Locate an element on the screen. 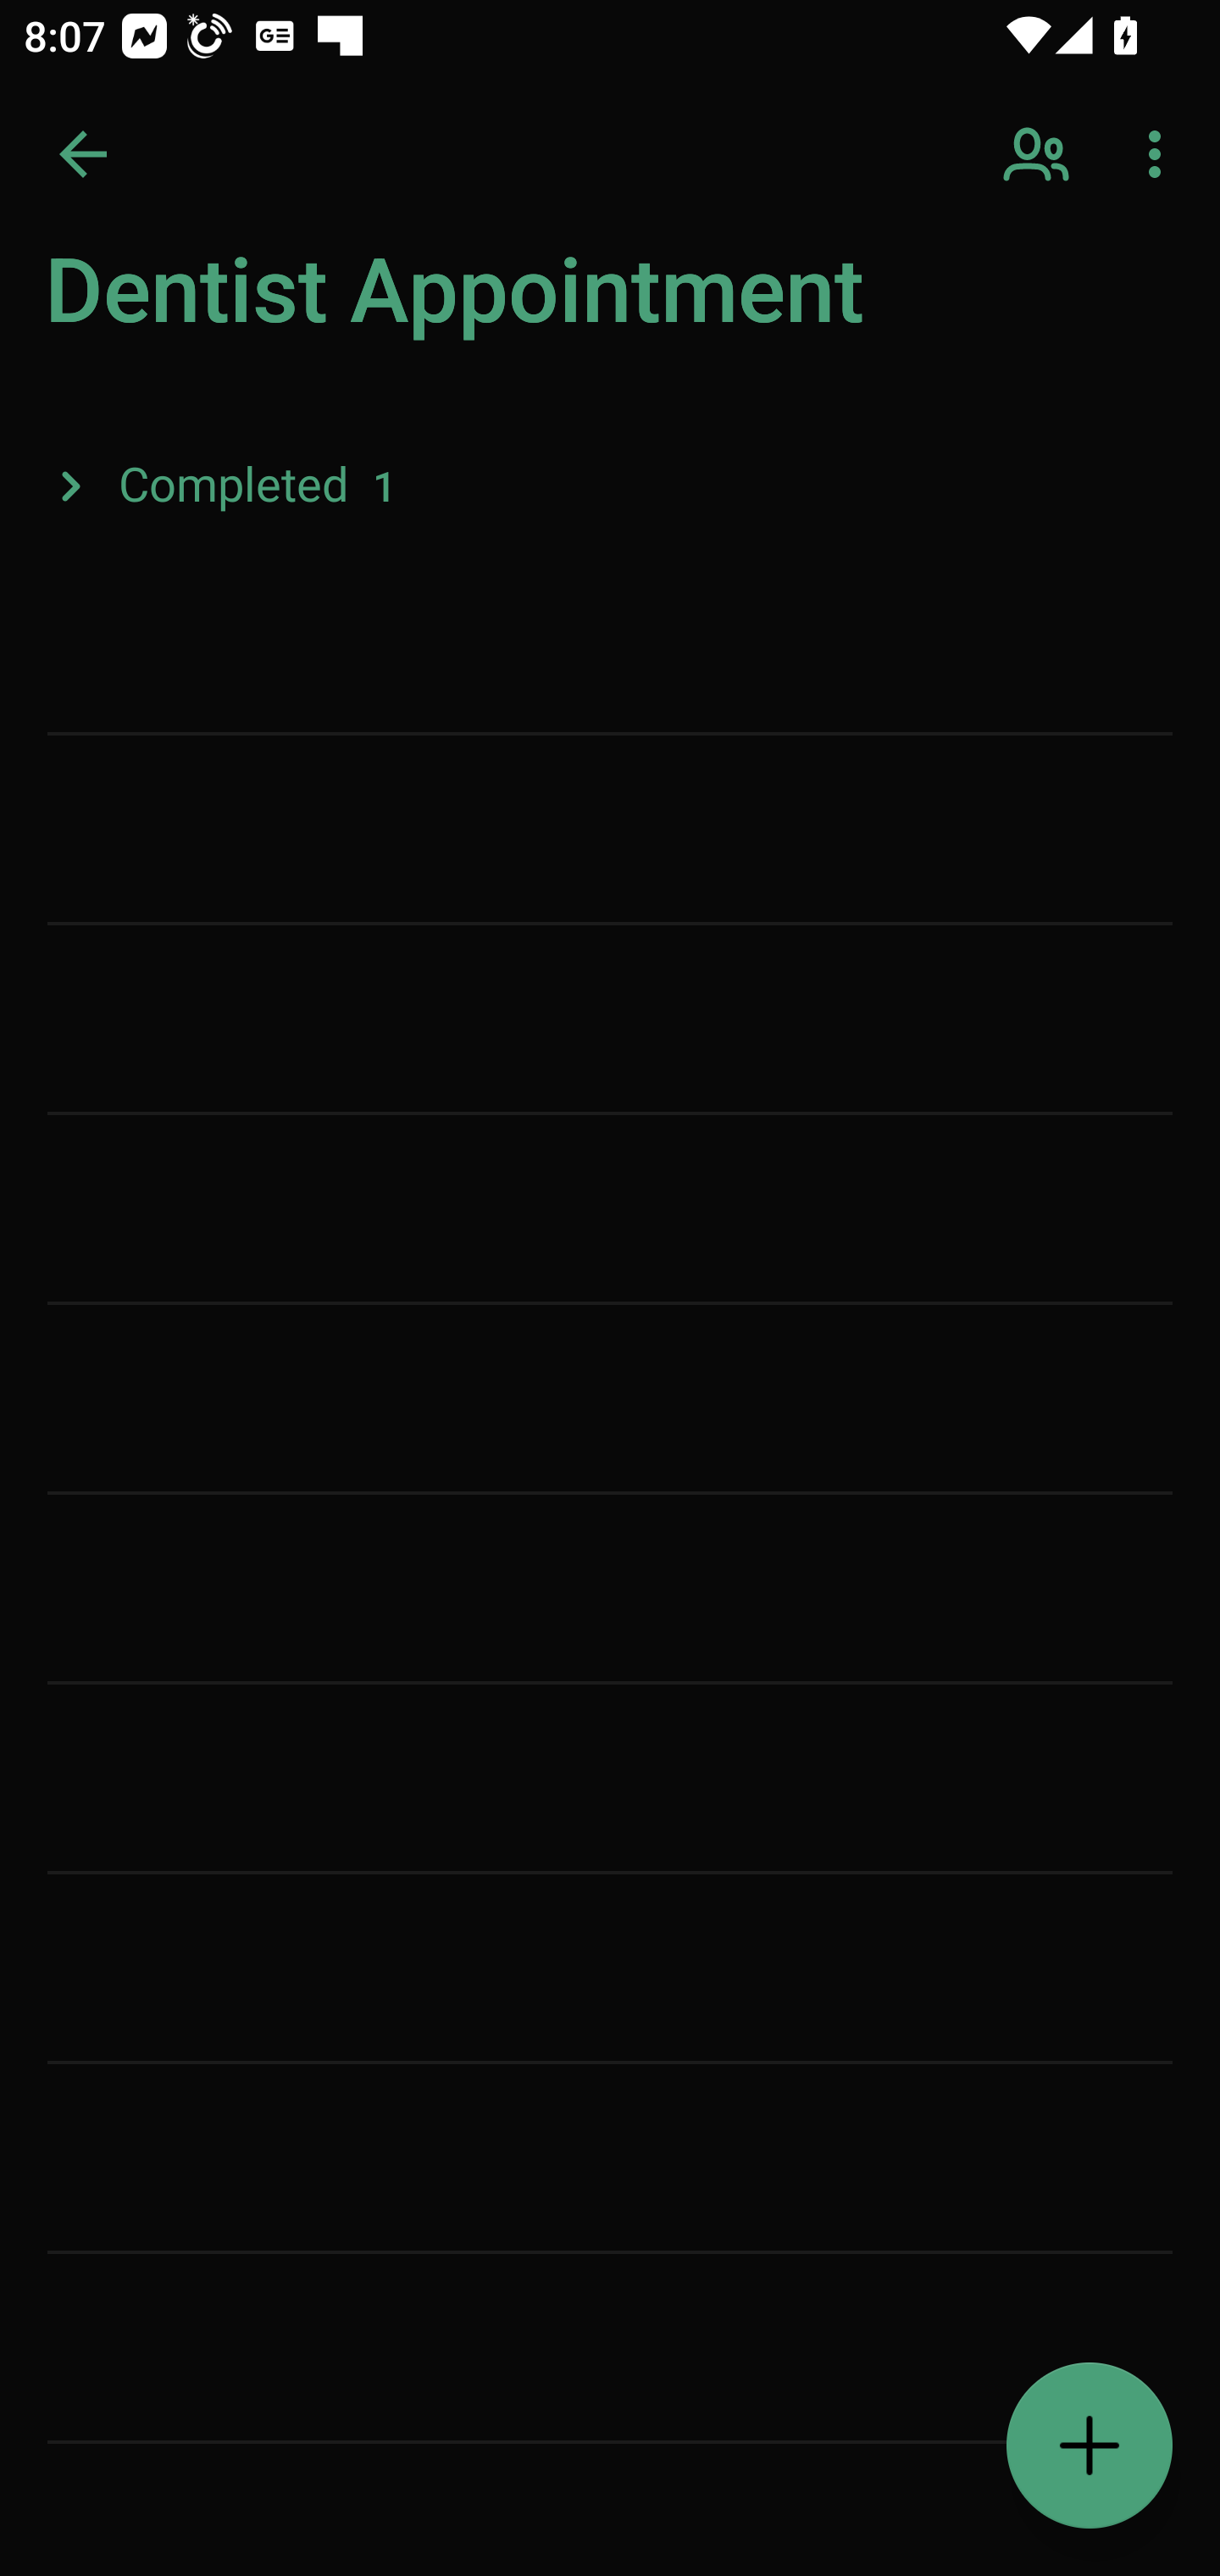 This screenshot has height=2576, width=1220. Add a task is located at coordinates (1090, 2446).